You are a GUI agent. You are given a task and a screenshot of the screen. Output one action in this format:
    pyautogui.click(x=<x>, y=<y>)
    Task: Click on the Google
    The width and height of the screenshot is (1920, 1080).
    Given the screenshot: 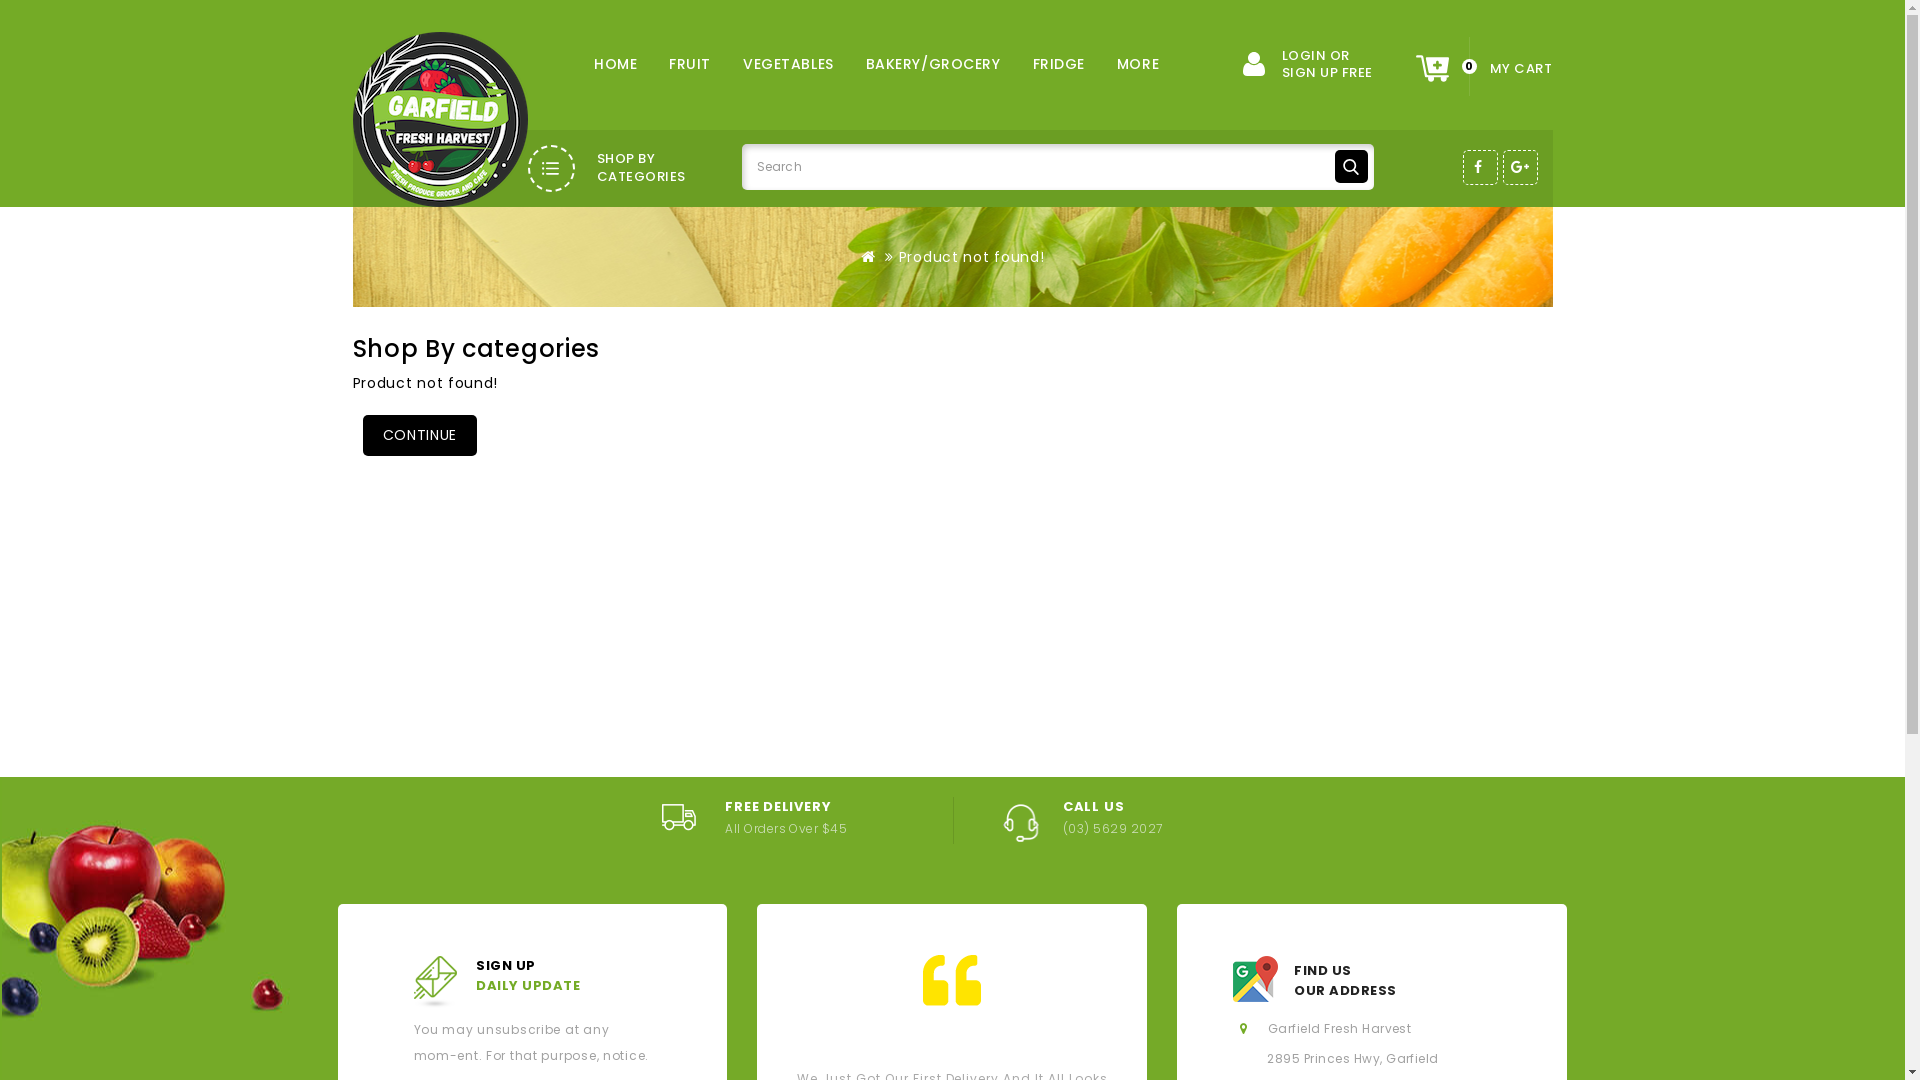 What is the action you would take?
    pyautogui.click(x=1520, y=168)
    